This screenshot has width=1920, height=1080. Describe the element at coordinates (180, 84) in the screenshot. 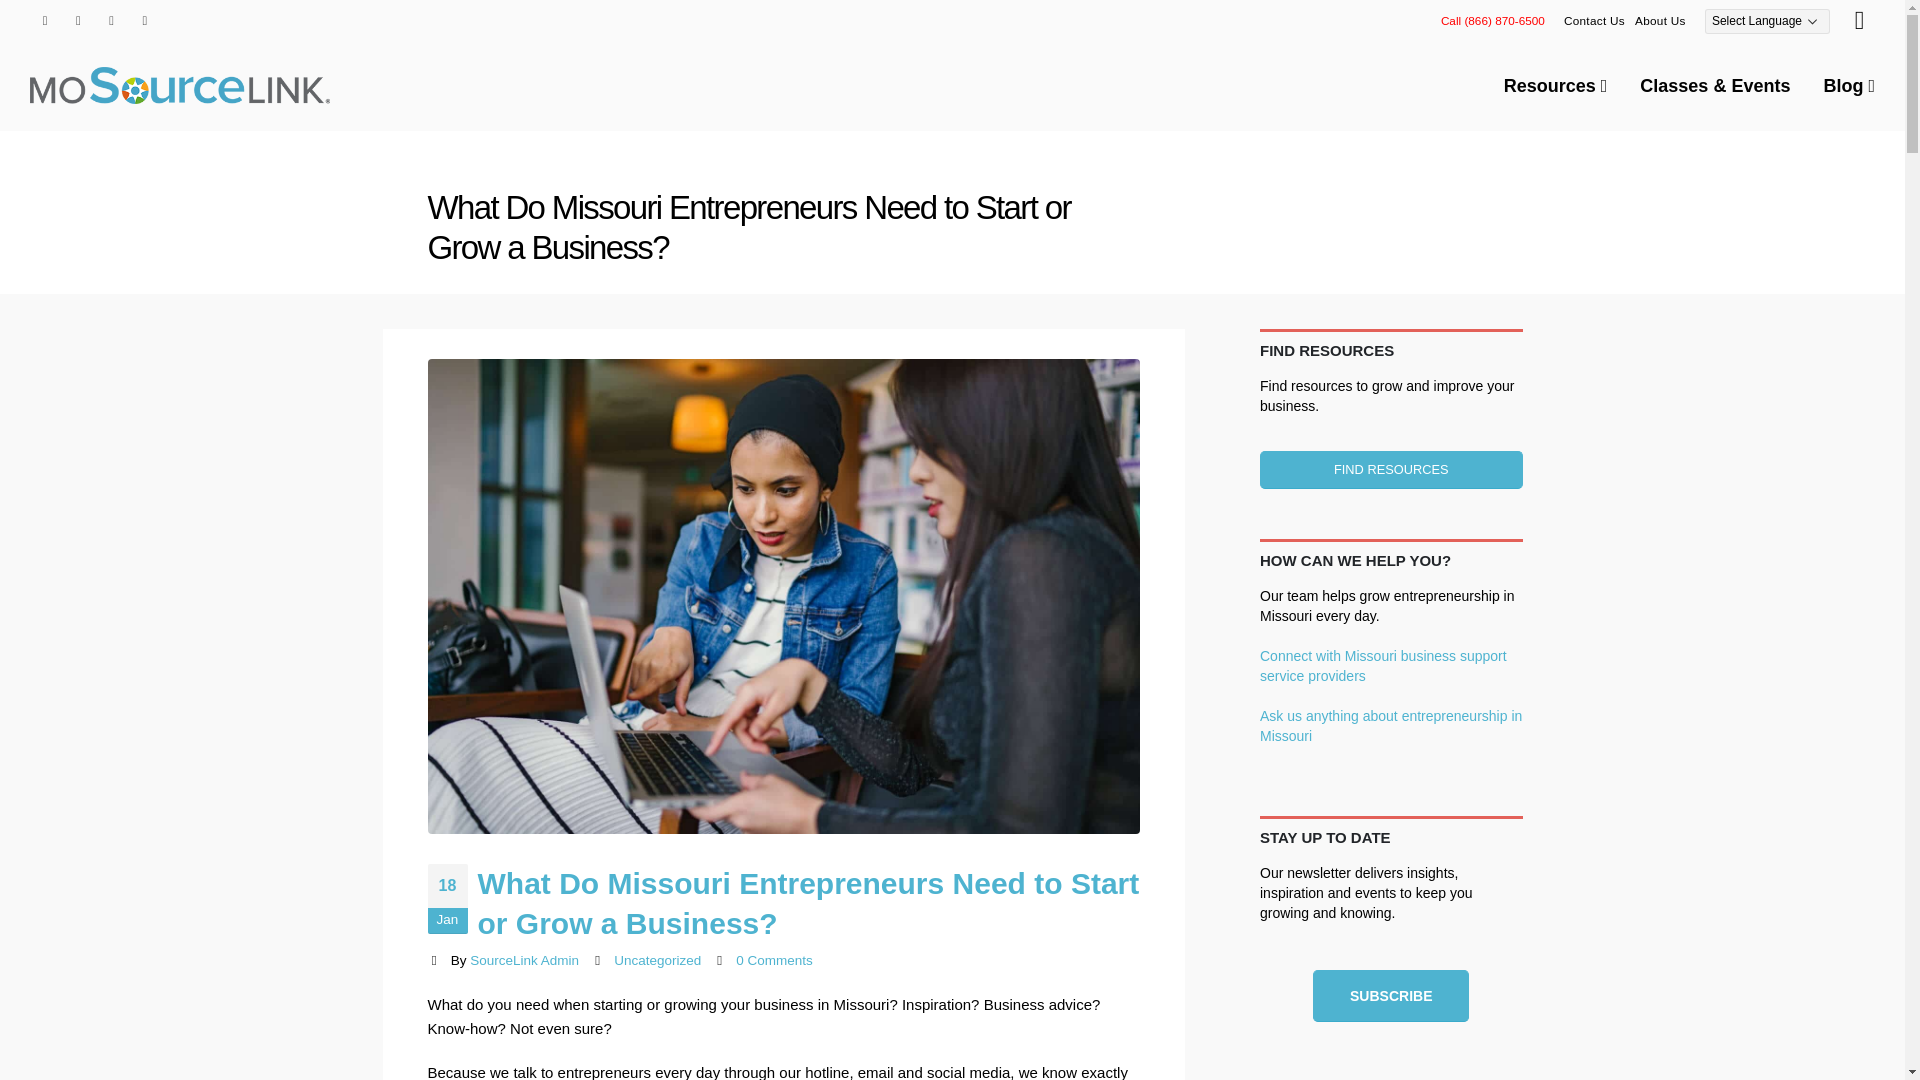

I see `MOSourceLink - ` at that location.